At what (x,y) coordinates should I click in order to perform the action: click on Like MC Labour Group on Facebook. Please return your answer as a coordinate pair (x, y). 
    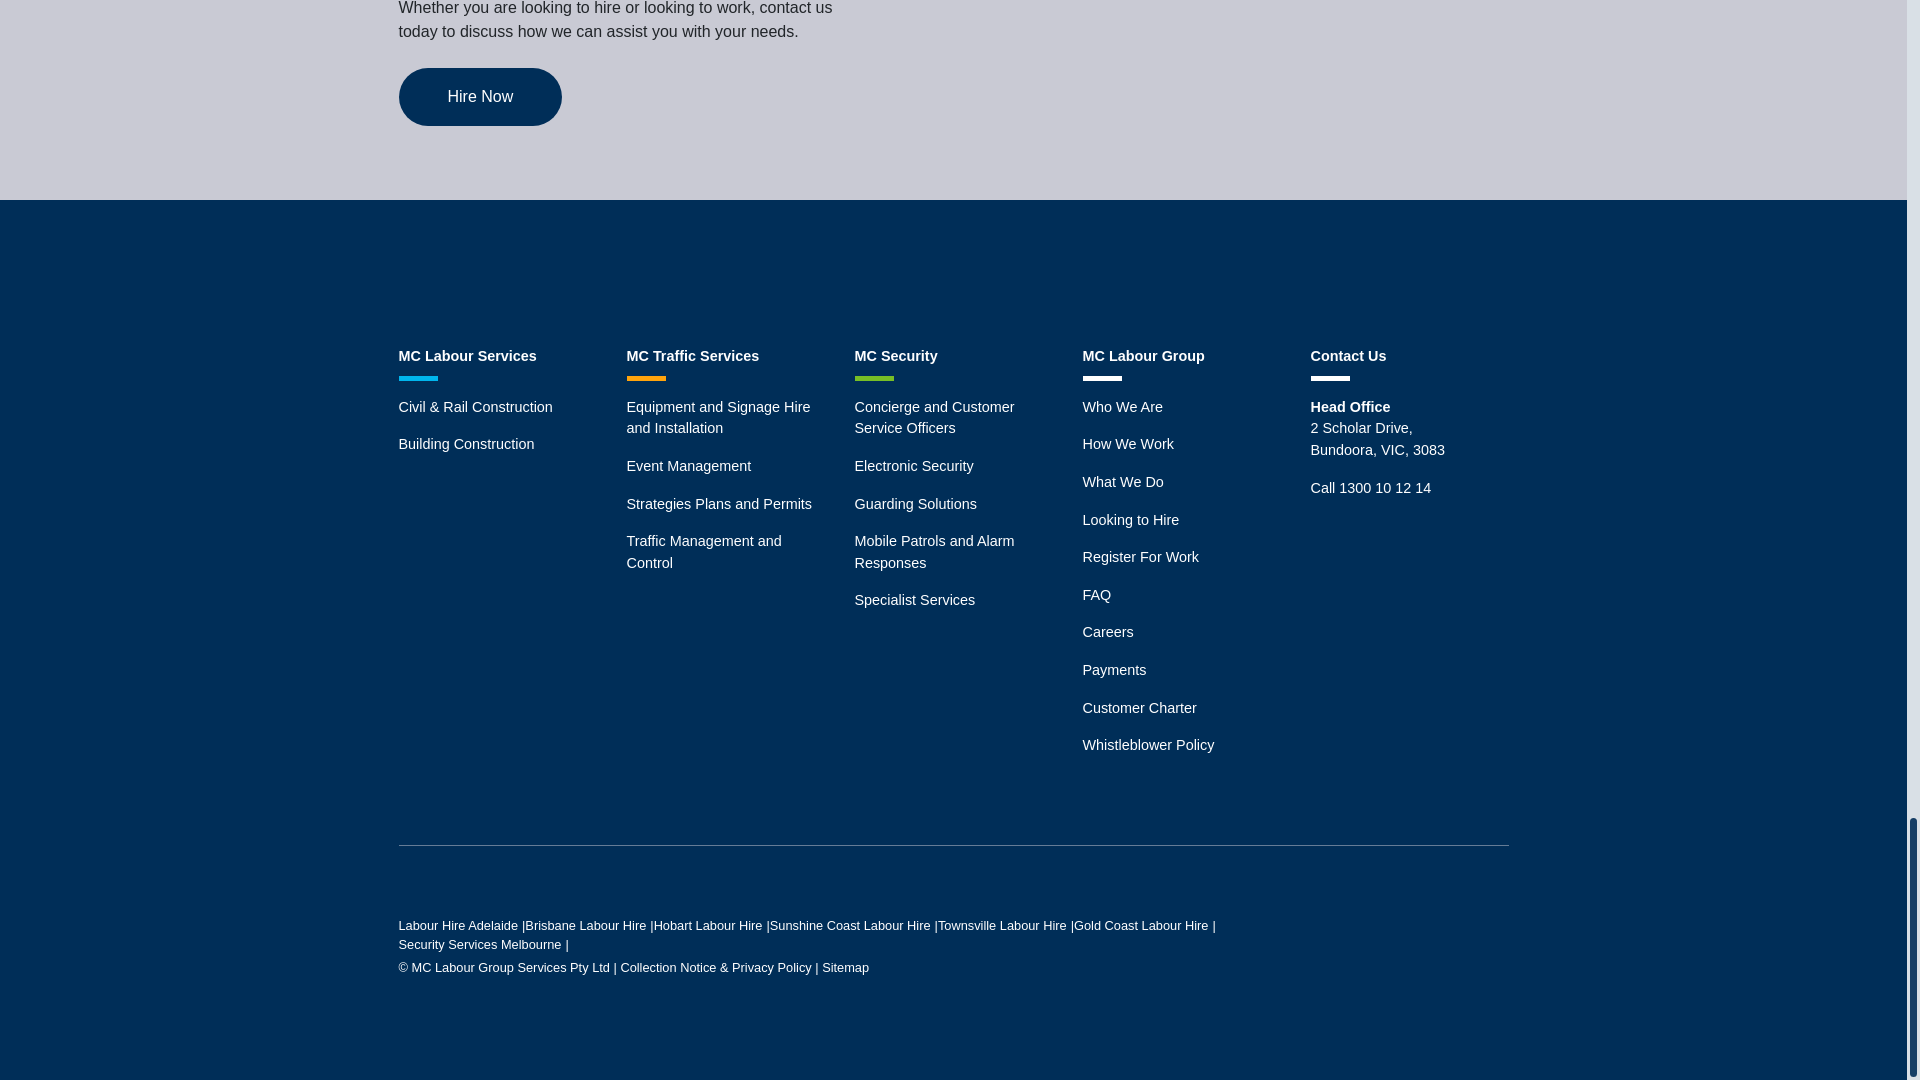
    Looking at the image, I should click on (883, 273).